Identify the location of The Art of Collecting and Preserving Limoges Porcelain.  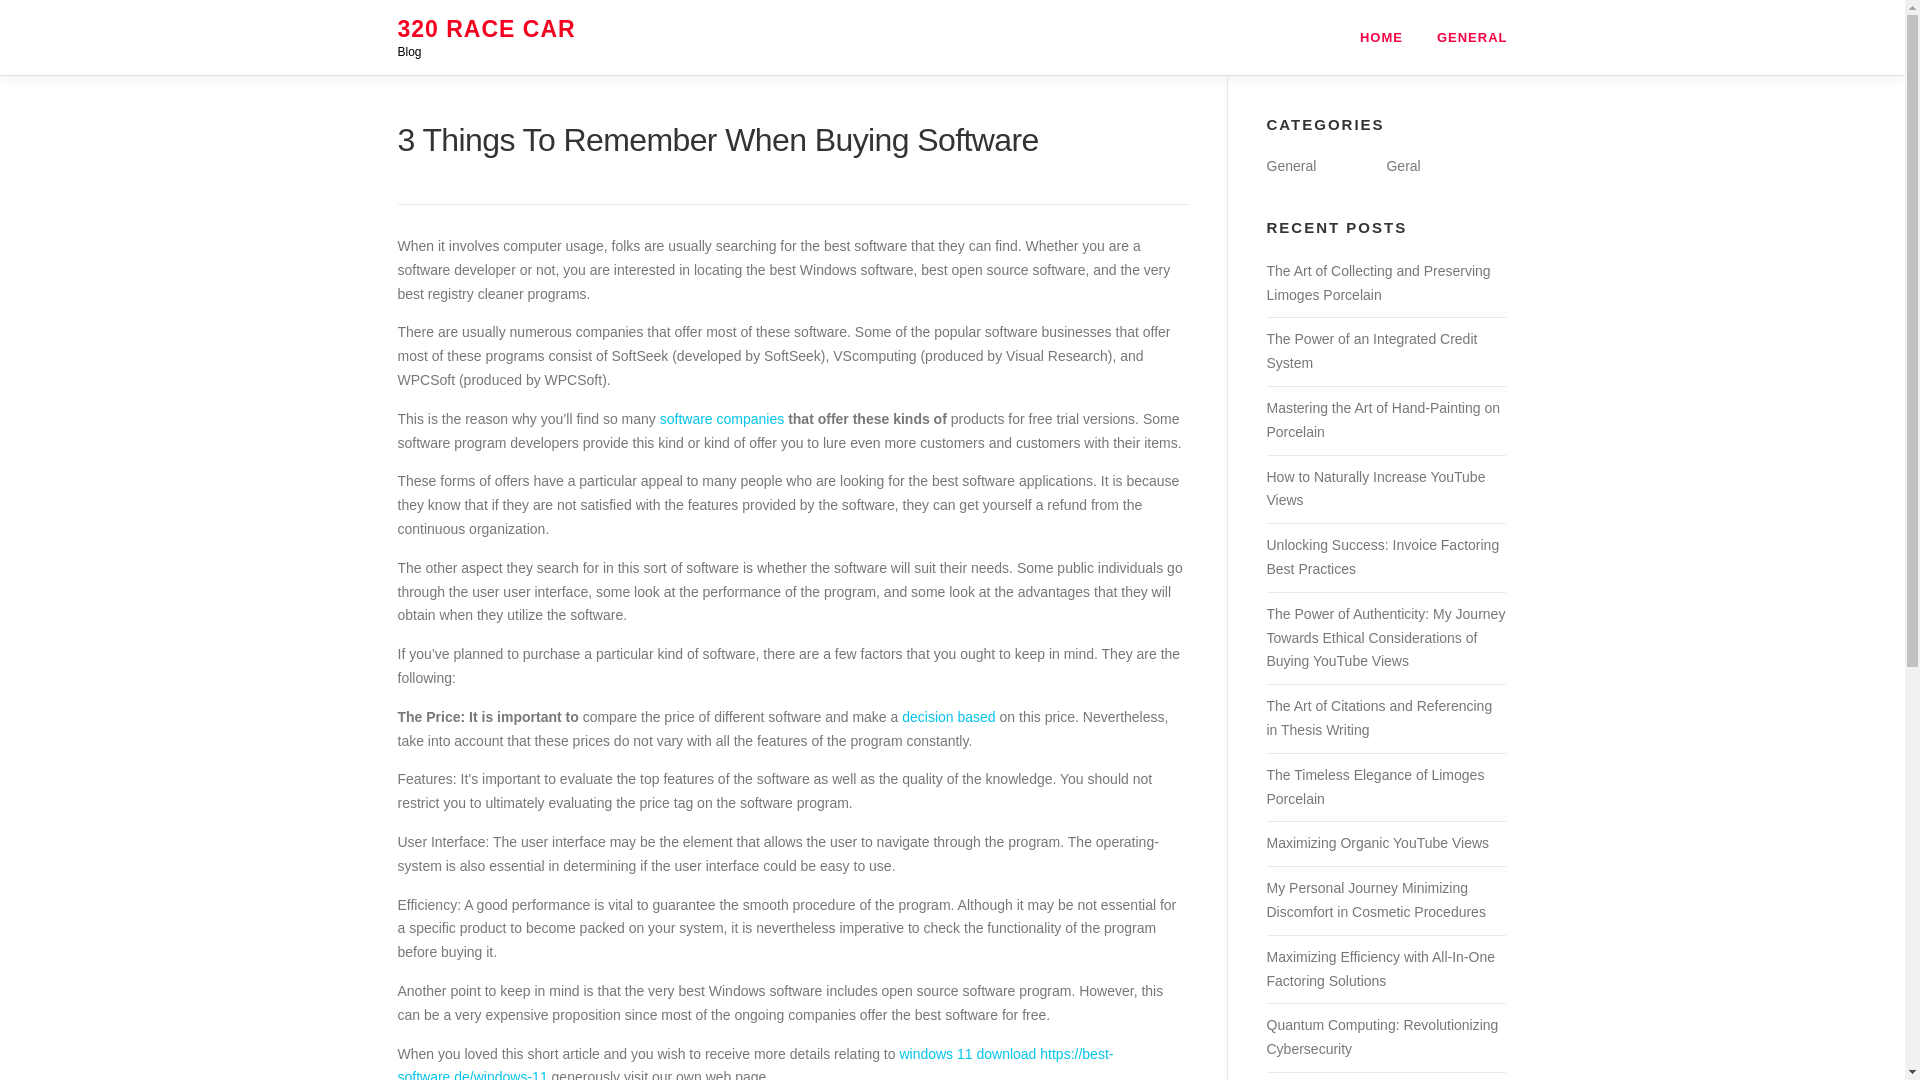
(1377, 283).